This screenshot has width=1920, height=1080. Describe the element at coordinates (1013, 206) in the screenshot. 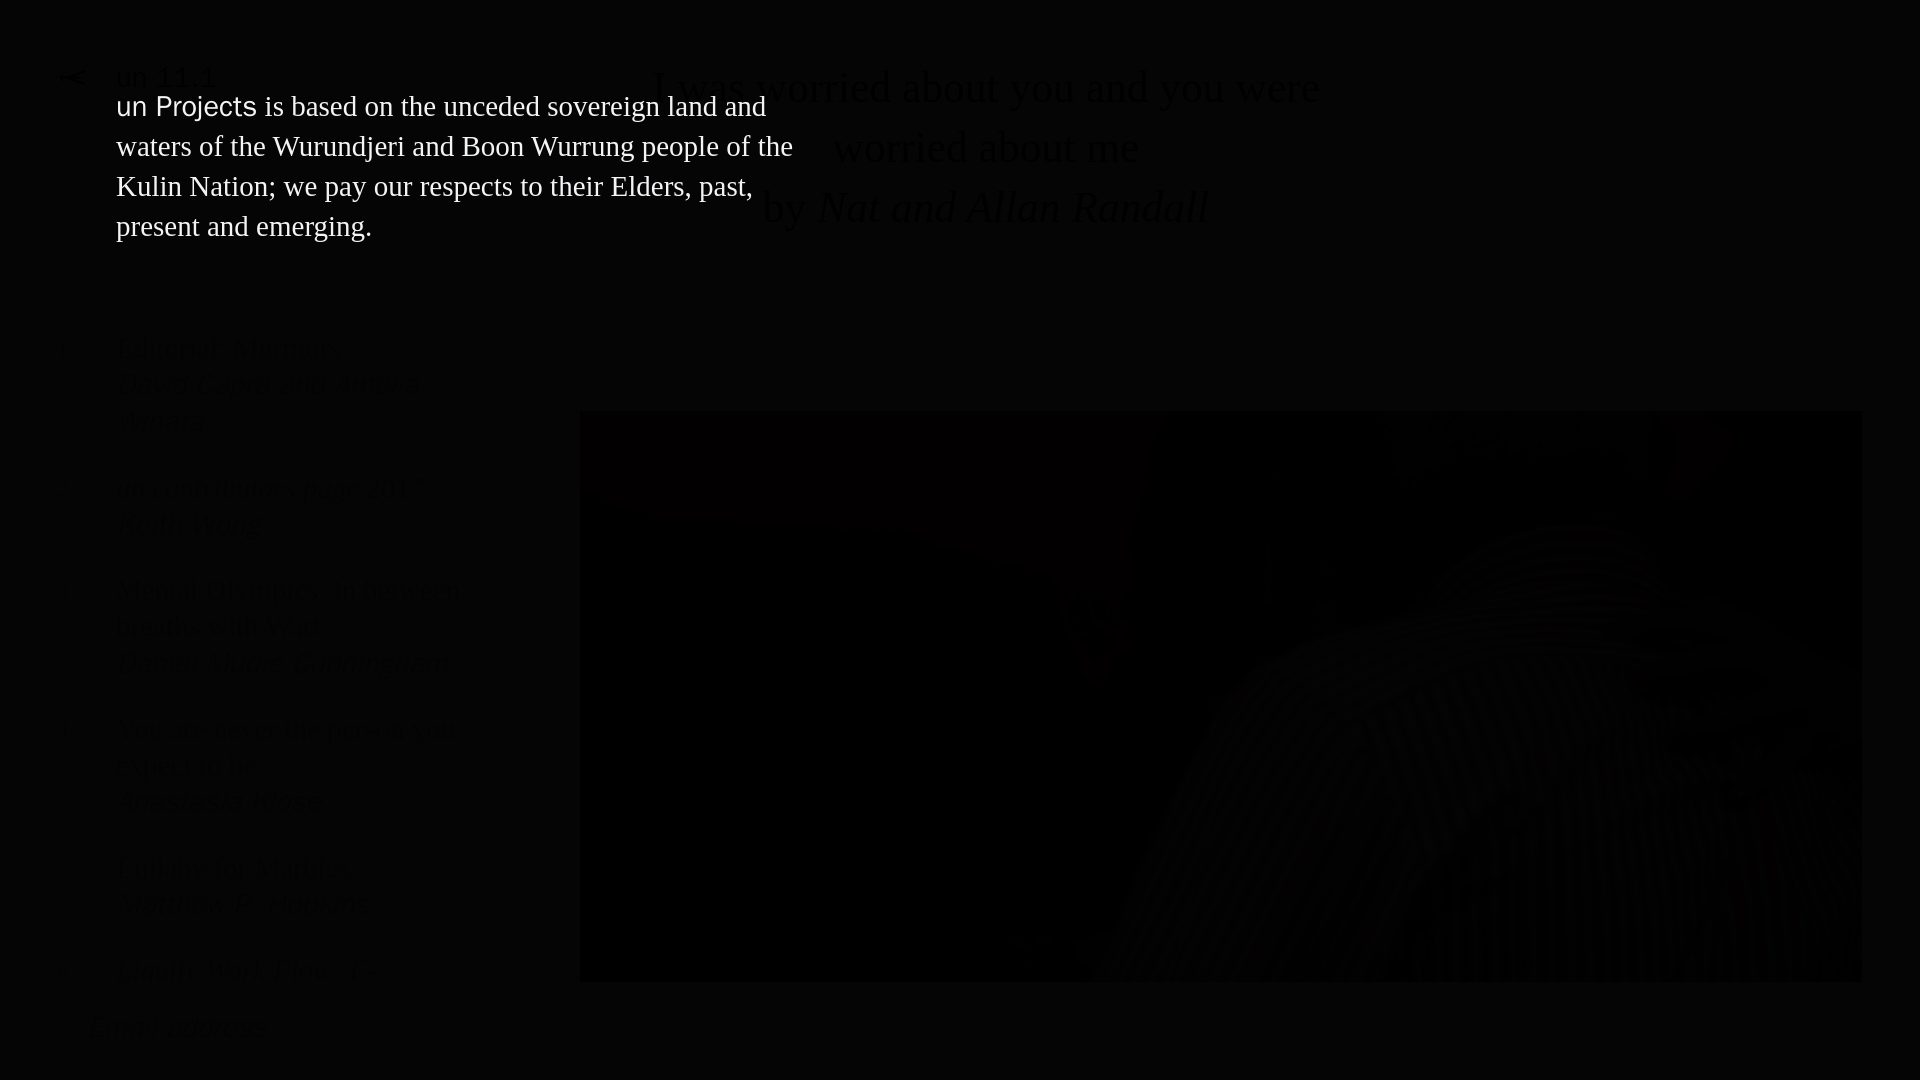

I see `Posts by Nat and Allan Randall` at that location.